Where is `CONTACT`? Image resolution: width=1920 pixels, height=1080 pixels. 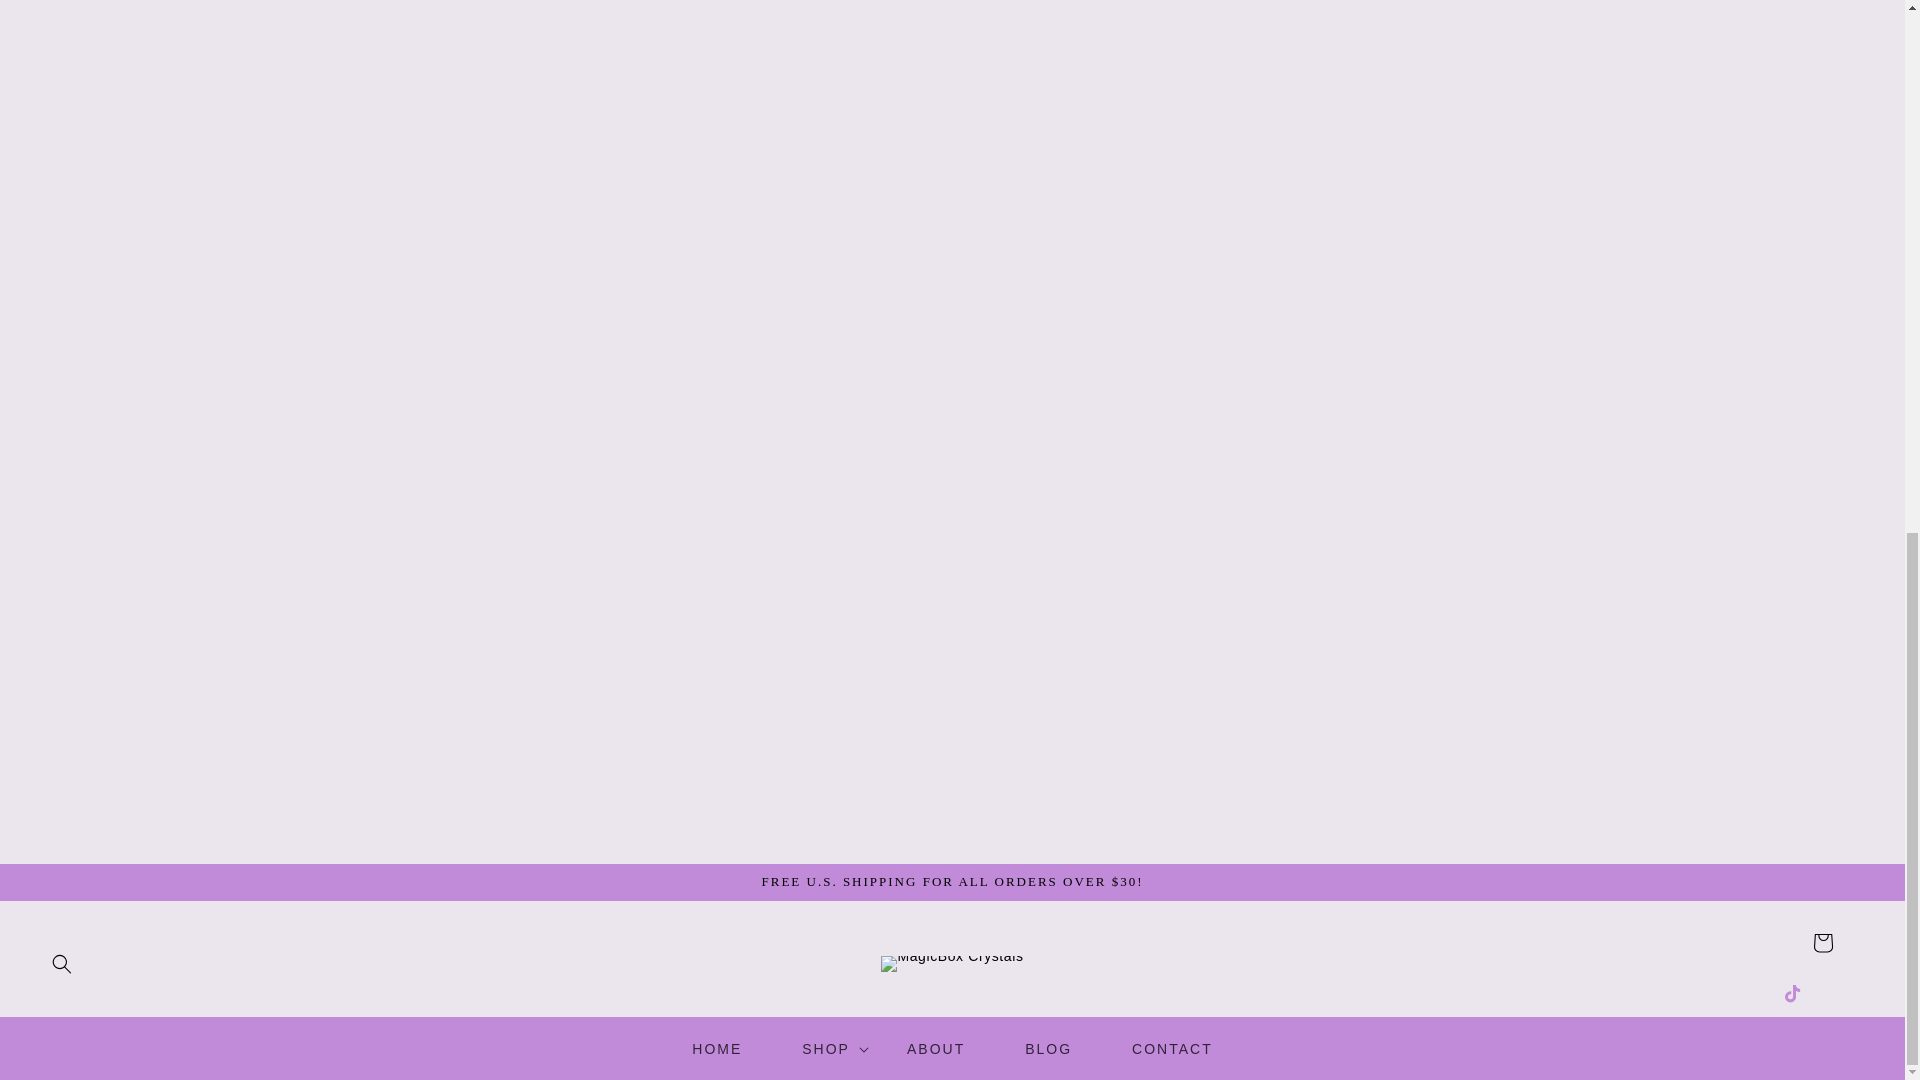
CONTACT is located at coordinates (1172, 1048).